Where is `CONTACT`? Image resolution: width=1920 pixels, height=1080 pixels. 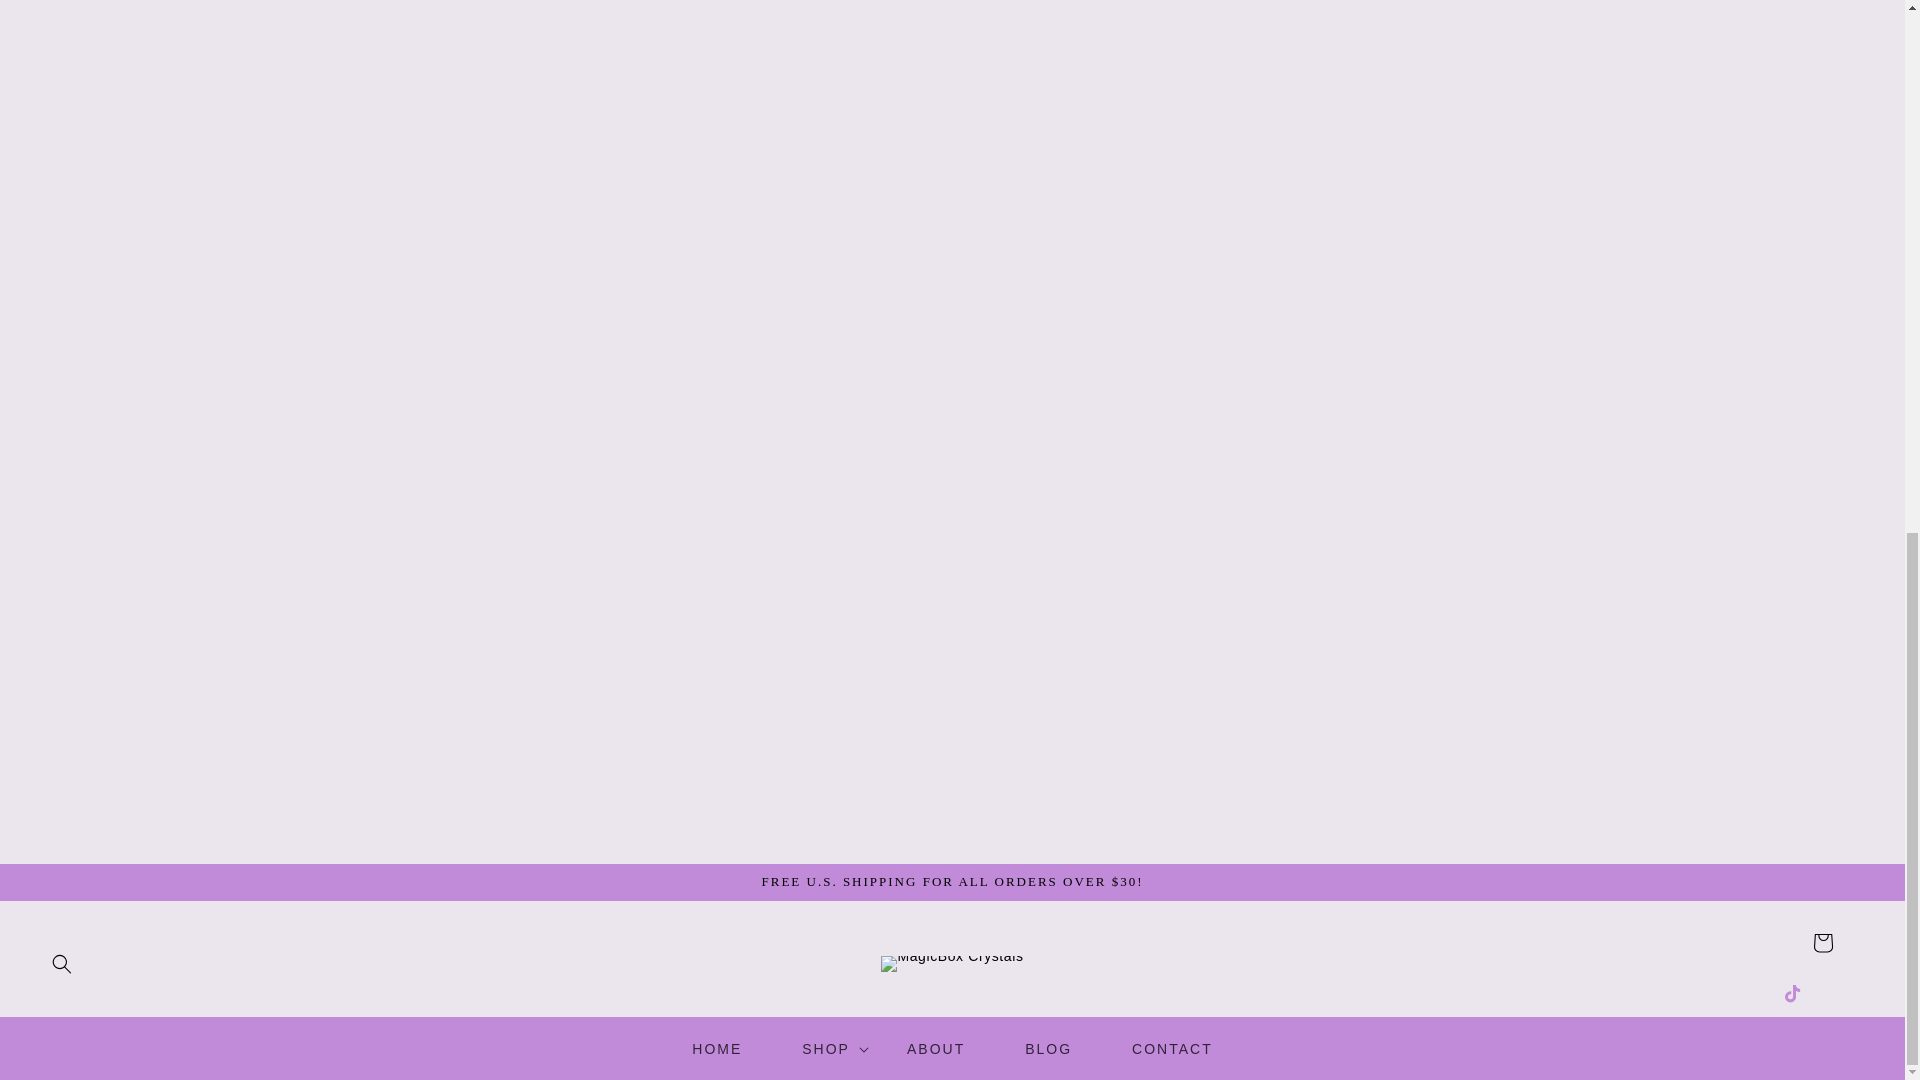
CONTACT is located at coordinates (1172, 1048).